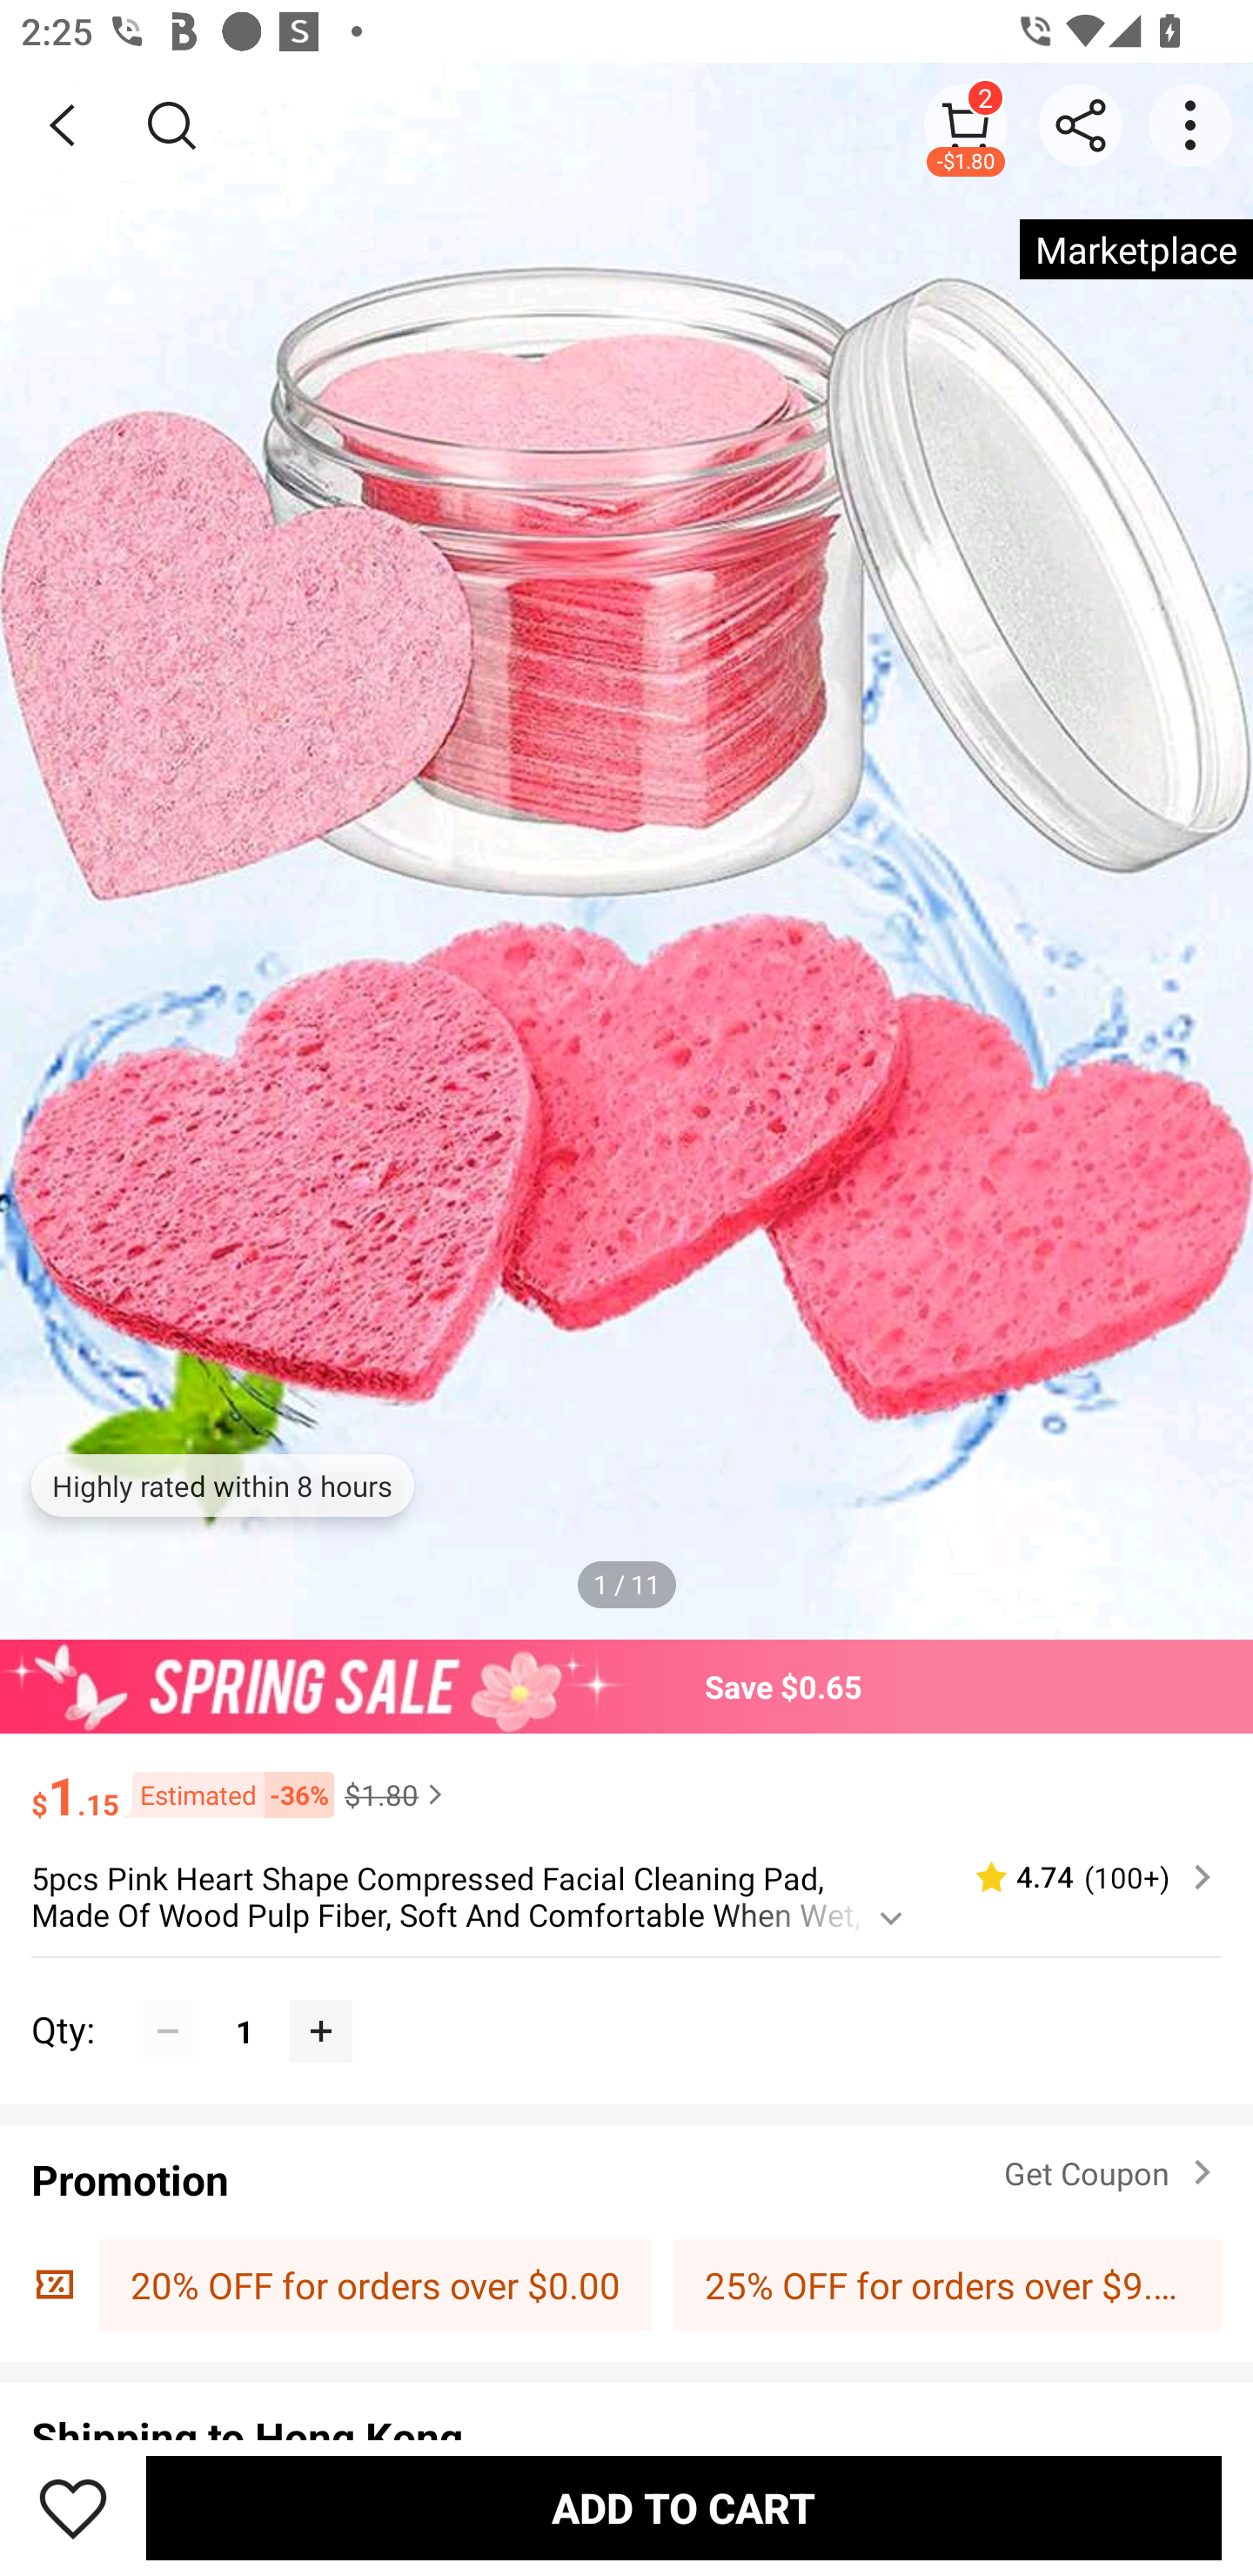 The image size is (1253, 2576). Describe the element at coordinates (1081, 1878) in the screenshot. I see `4.74 (100‎+)` at that location.